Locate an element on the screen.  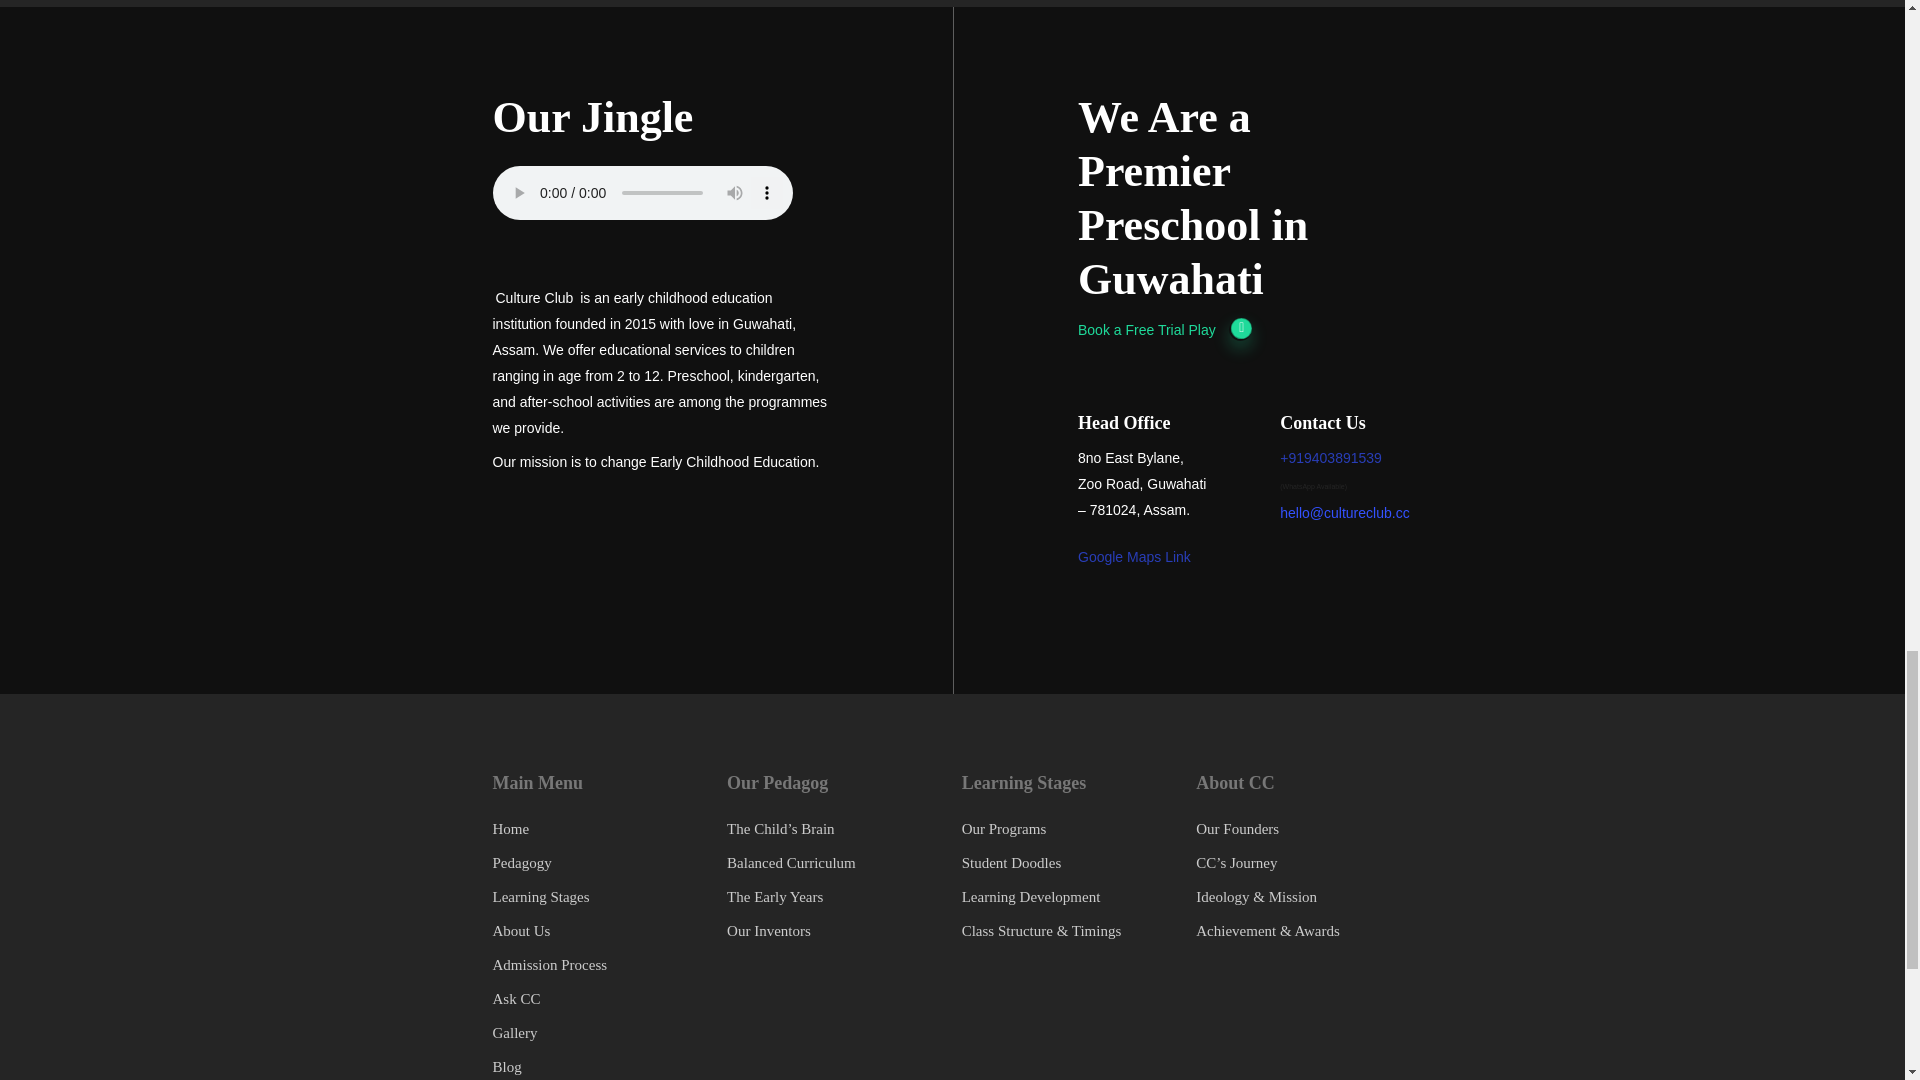
The Early Years is located at coordinates (775, 896).